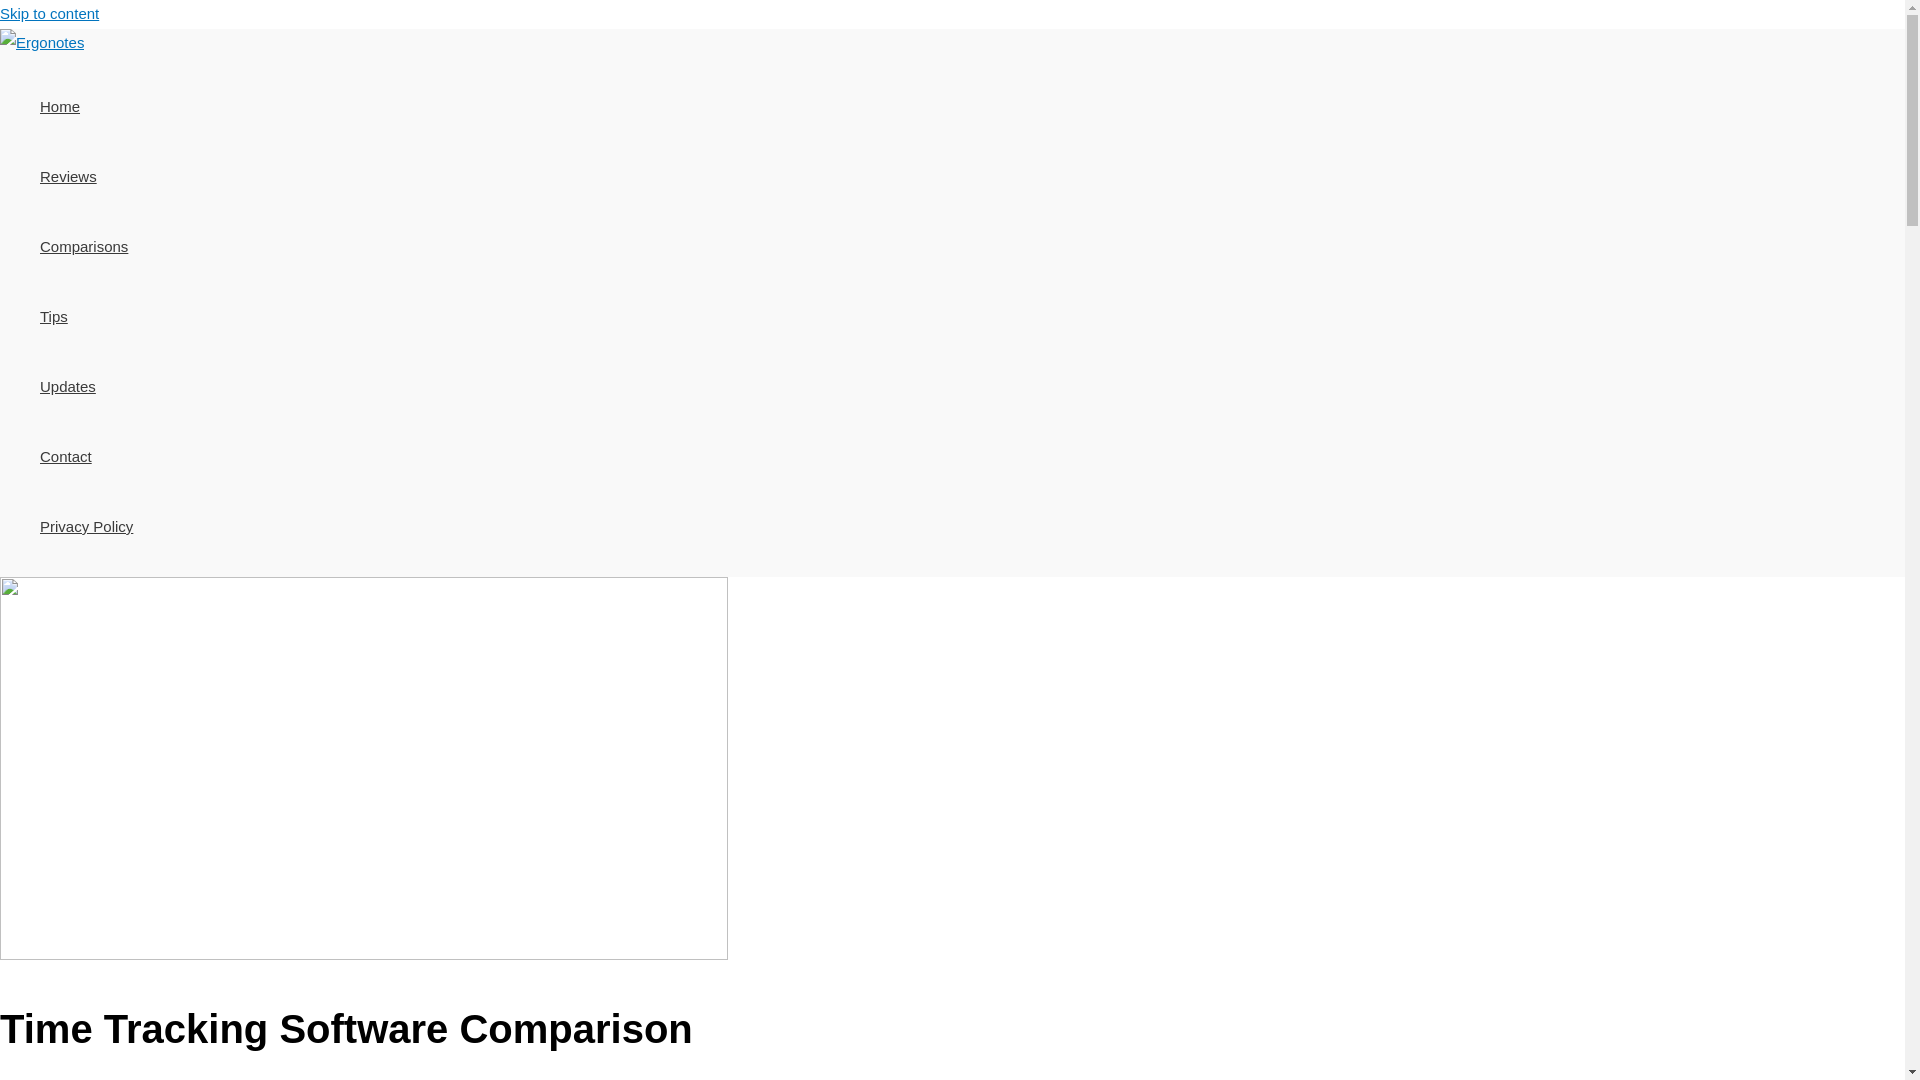  I want to click on Updates, so click(86, 387).